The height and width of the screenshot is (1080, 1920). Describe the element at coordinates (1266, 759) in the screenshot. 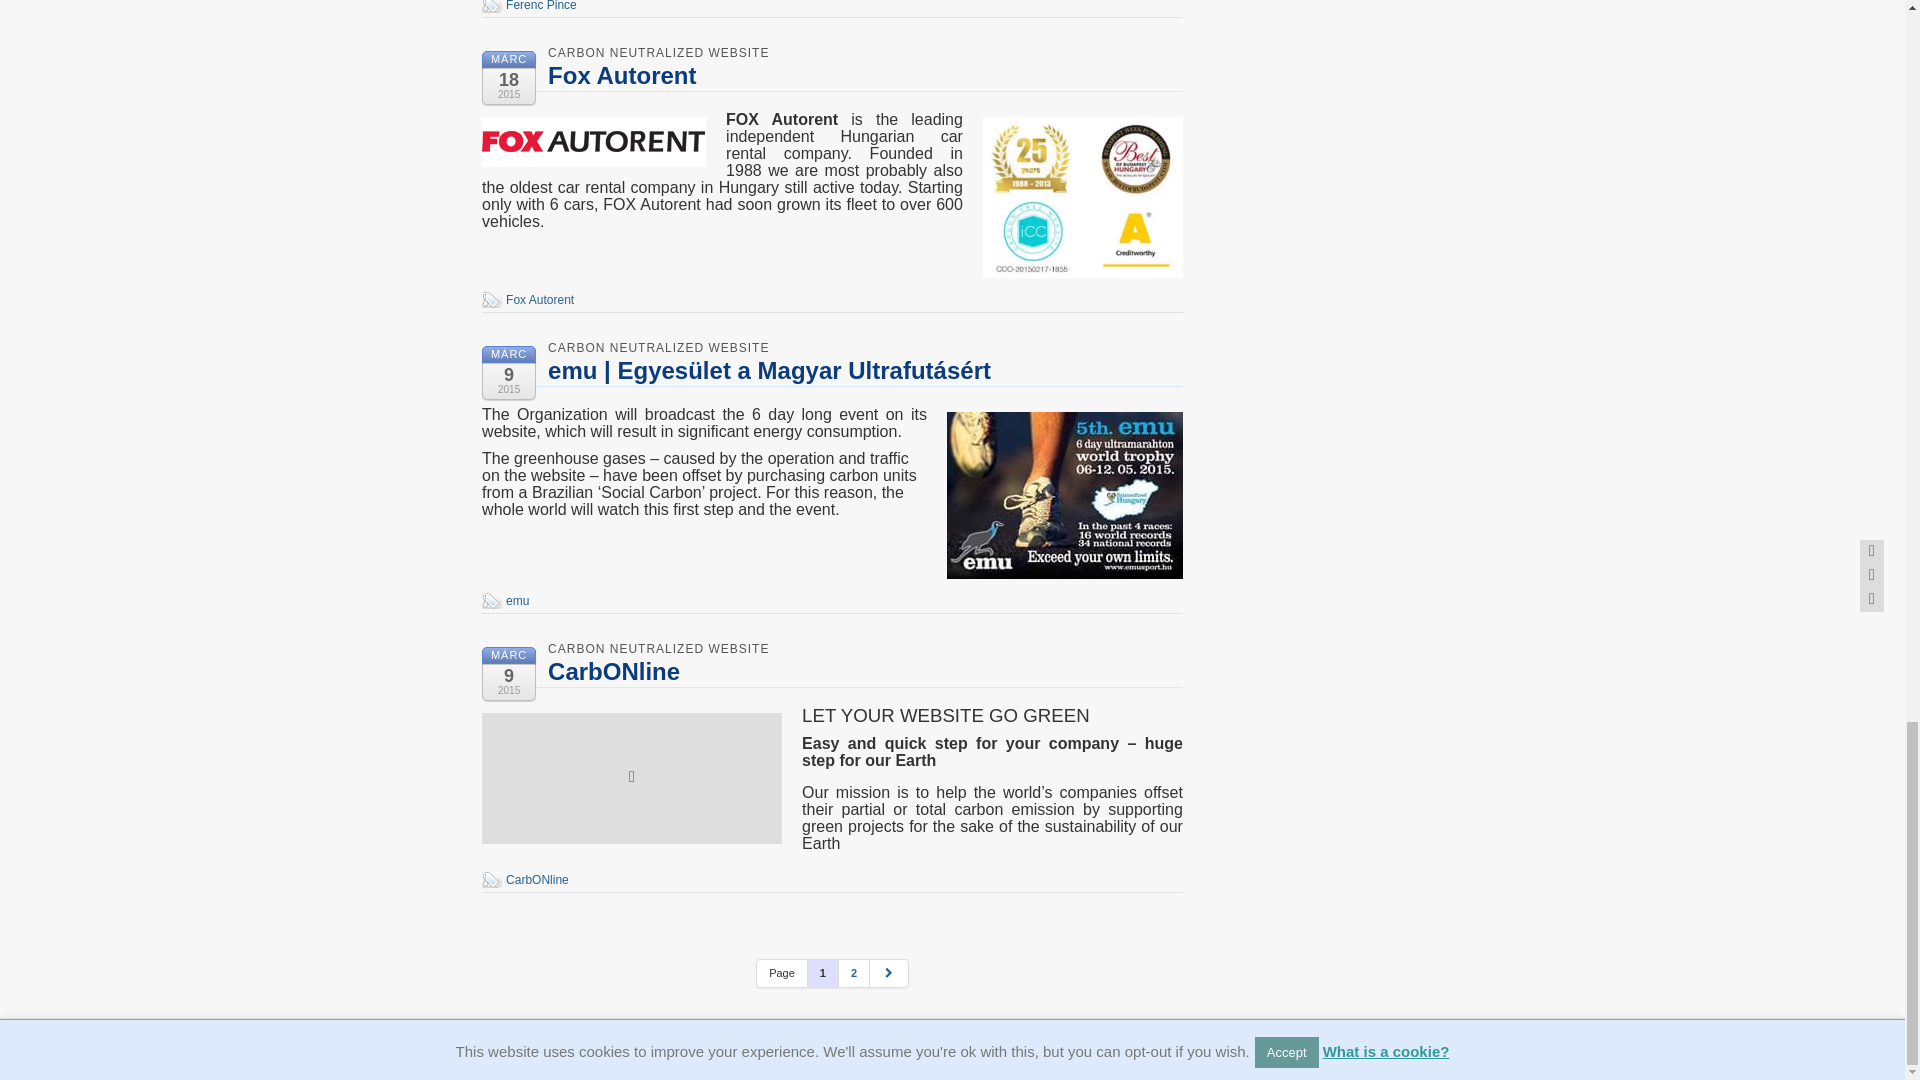

I see `Hotel Silver**** resort` at that location.